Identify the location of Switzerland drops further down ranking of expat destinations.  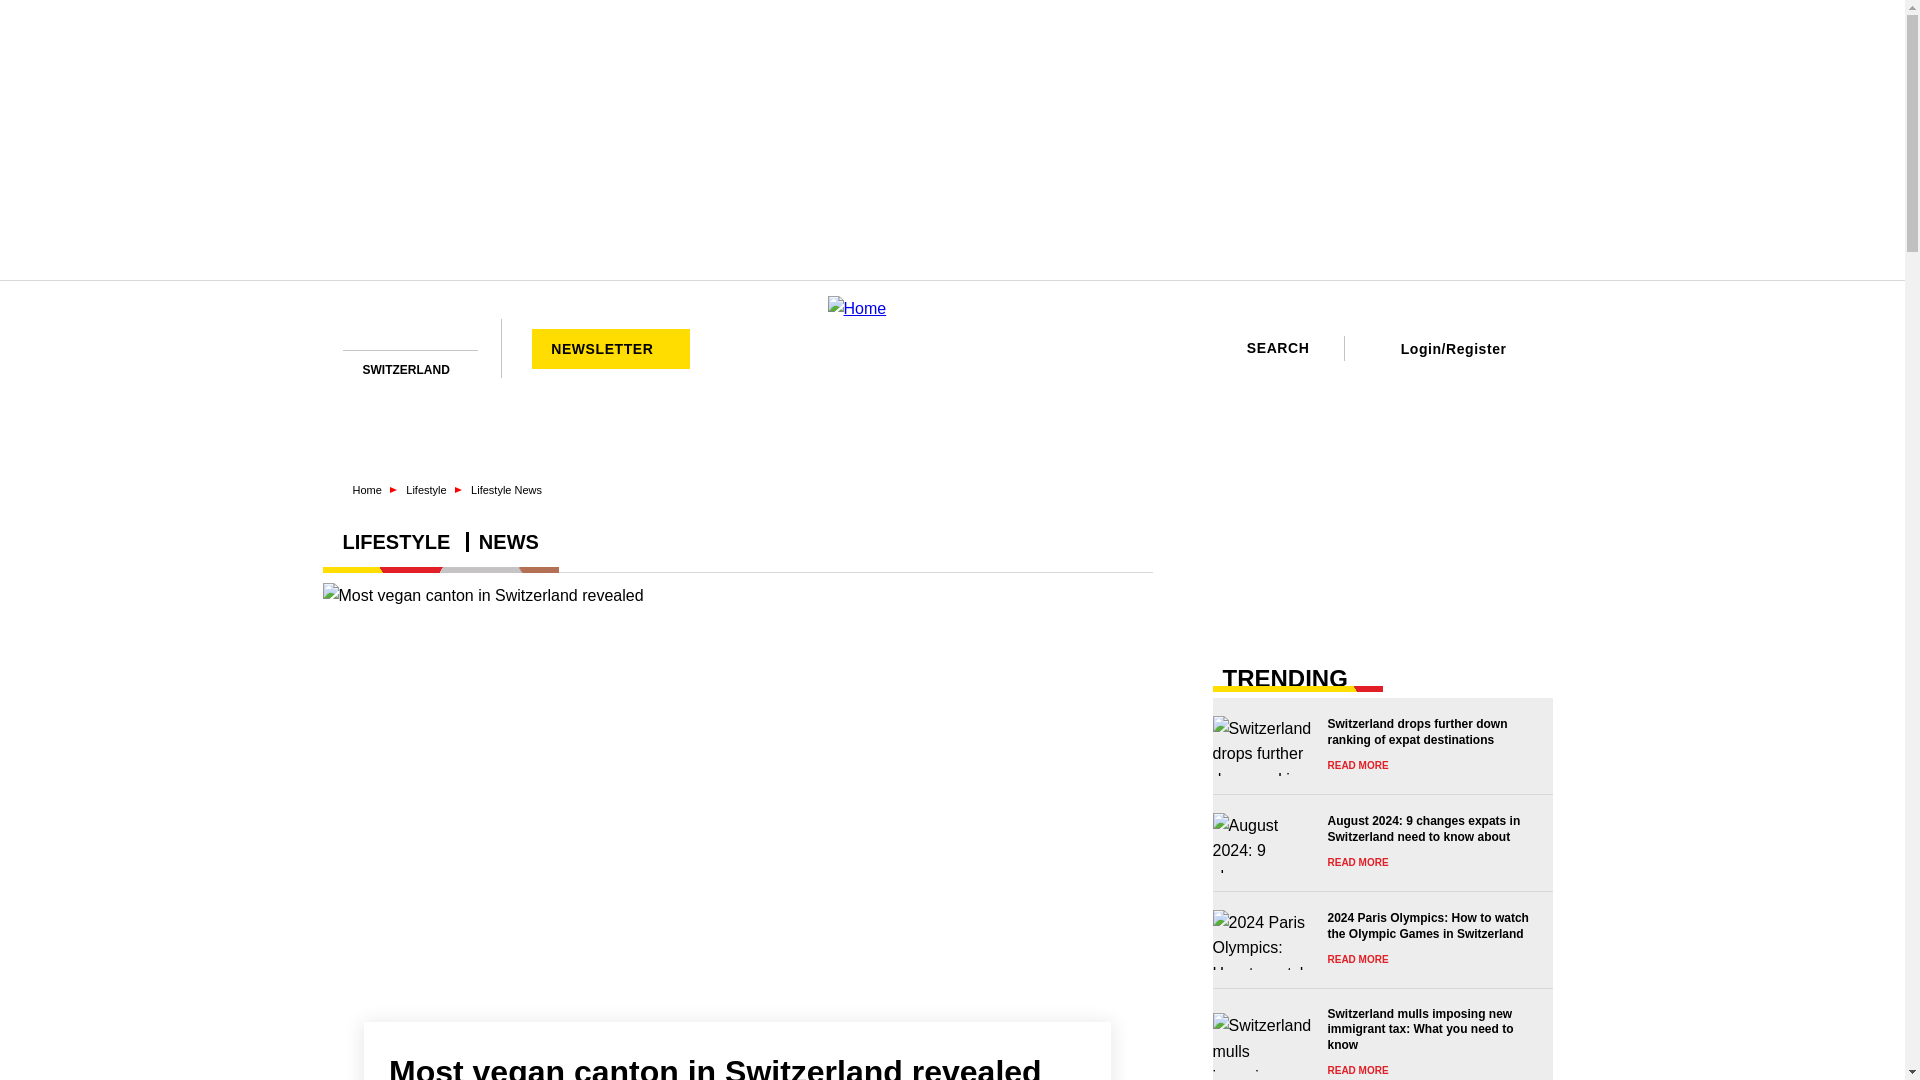
(1376, 746).